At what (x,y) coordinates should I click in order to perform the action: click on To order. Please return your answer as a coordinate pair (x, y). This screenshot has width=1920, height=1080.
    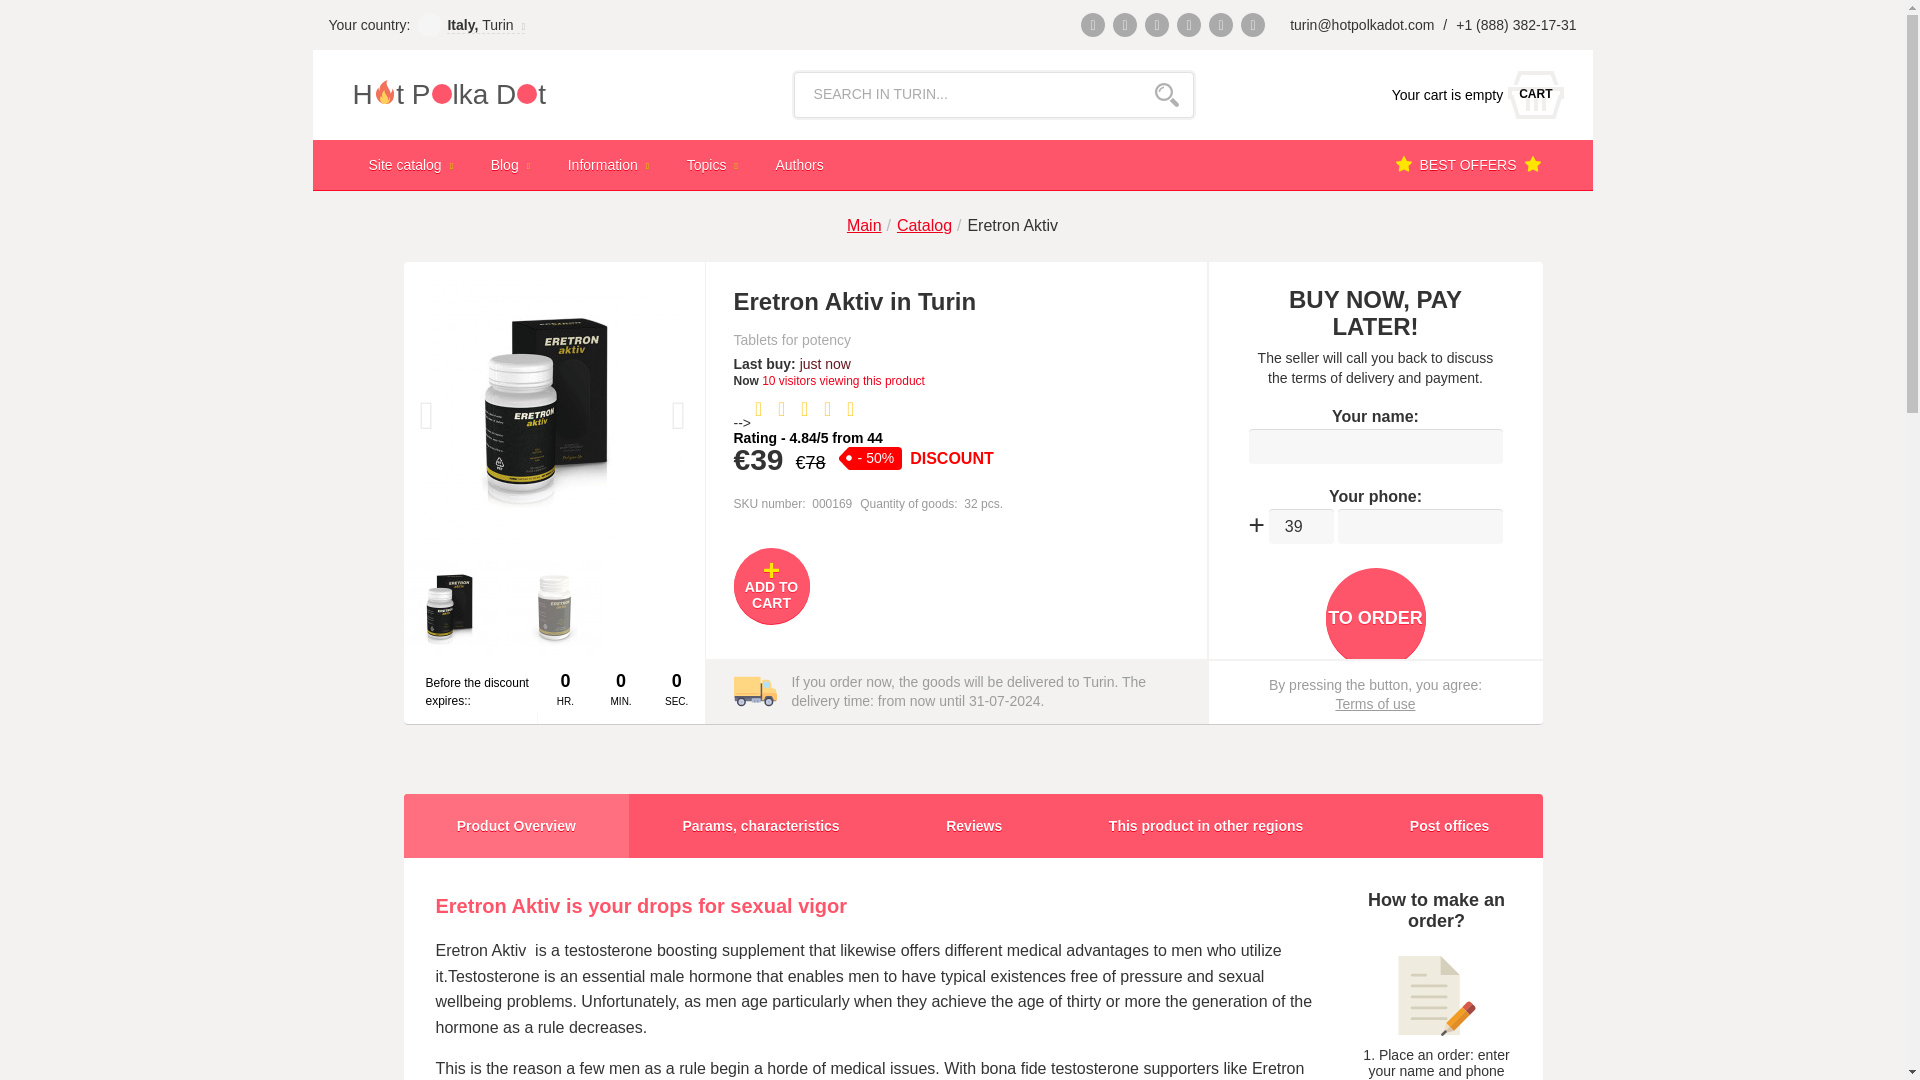
    Looking at the image, I should click on (1376, 618).